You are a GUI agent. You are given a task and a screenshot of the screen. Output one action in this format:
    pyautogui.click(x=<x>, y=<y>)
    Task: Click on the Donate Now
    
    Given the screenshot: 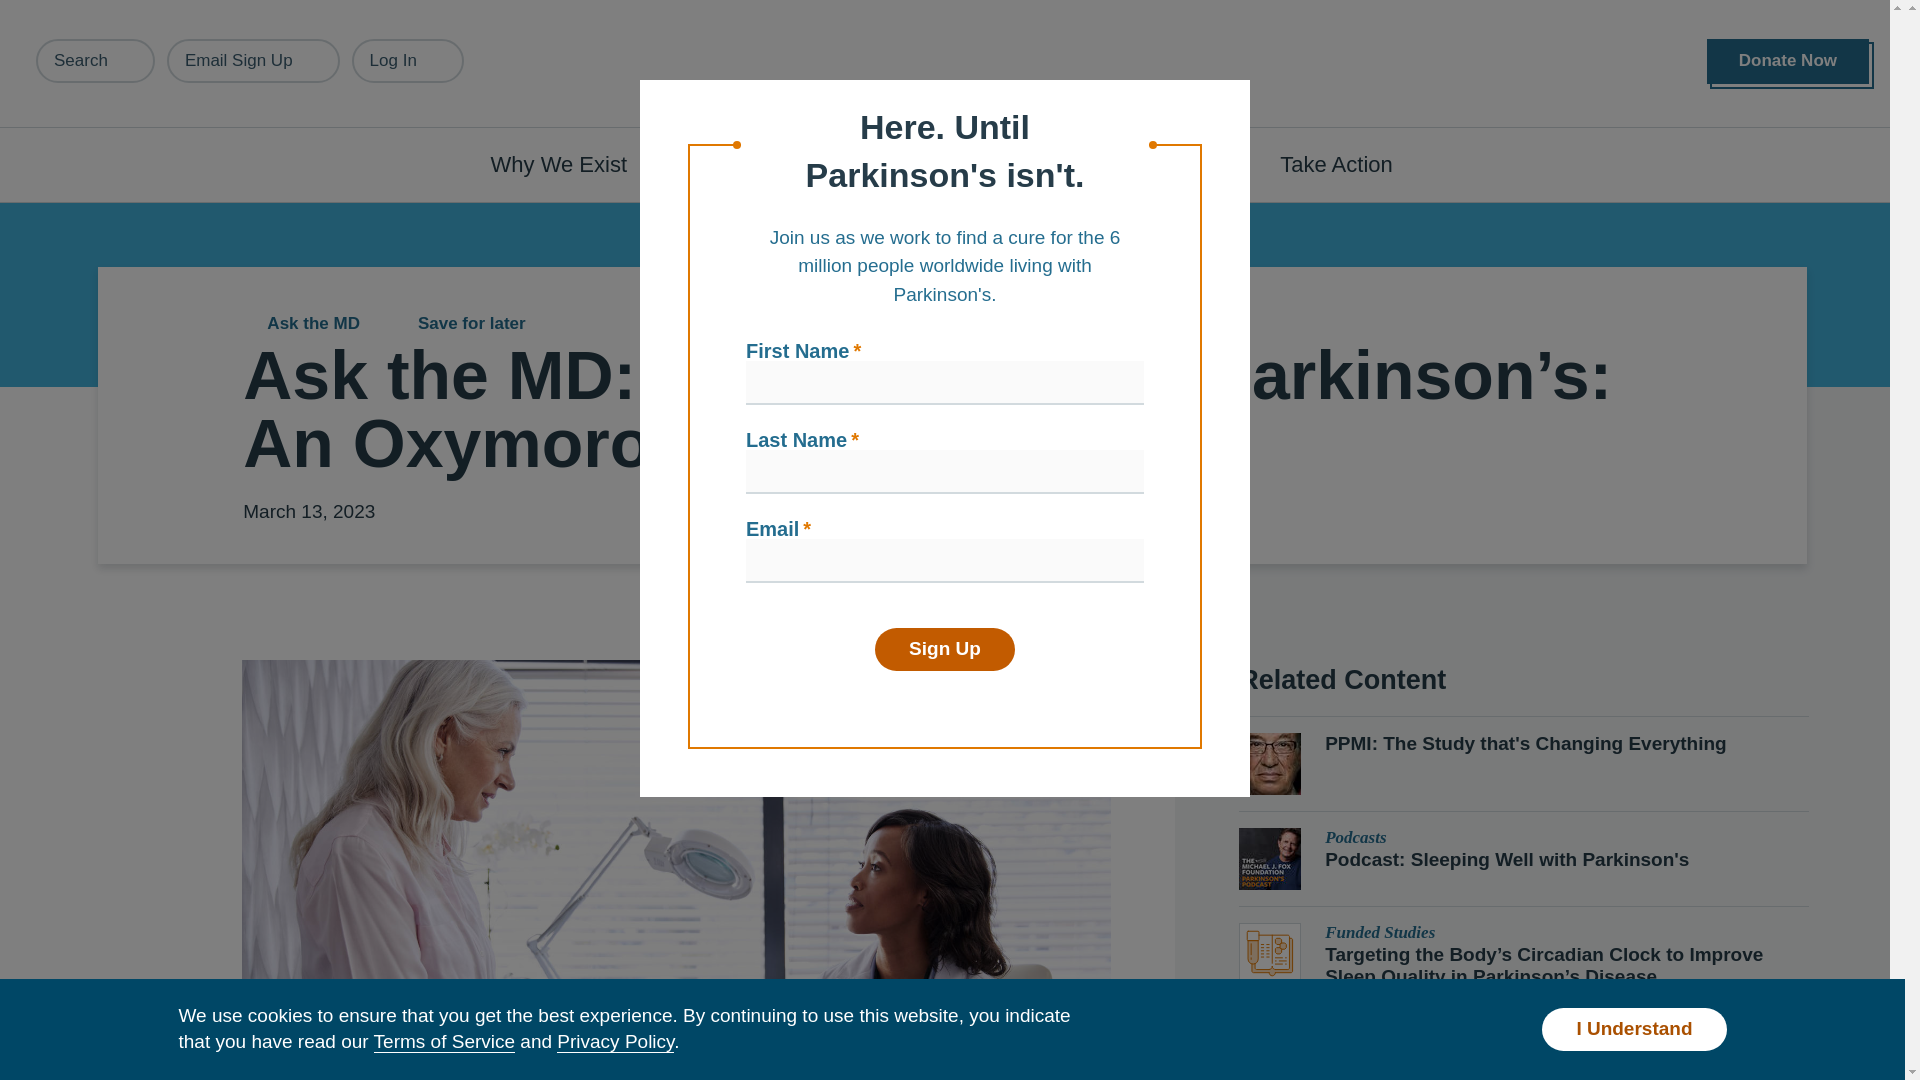 What is the action you would take?
    pyautogui.click(x=1787, y=61)
    